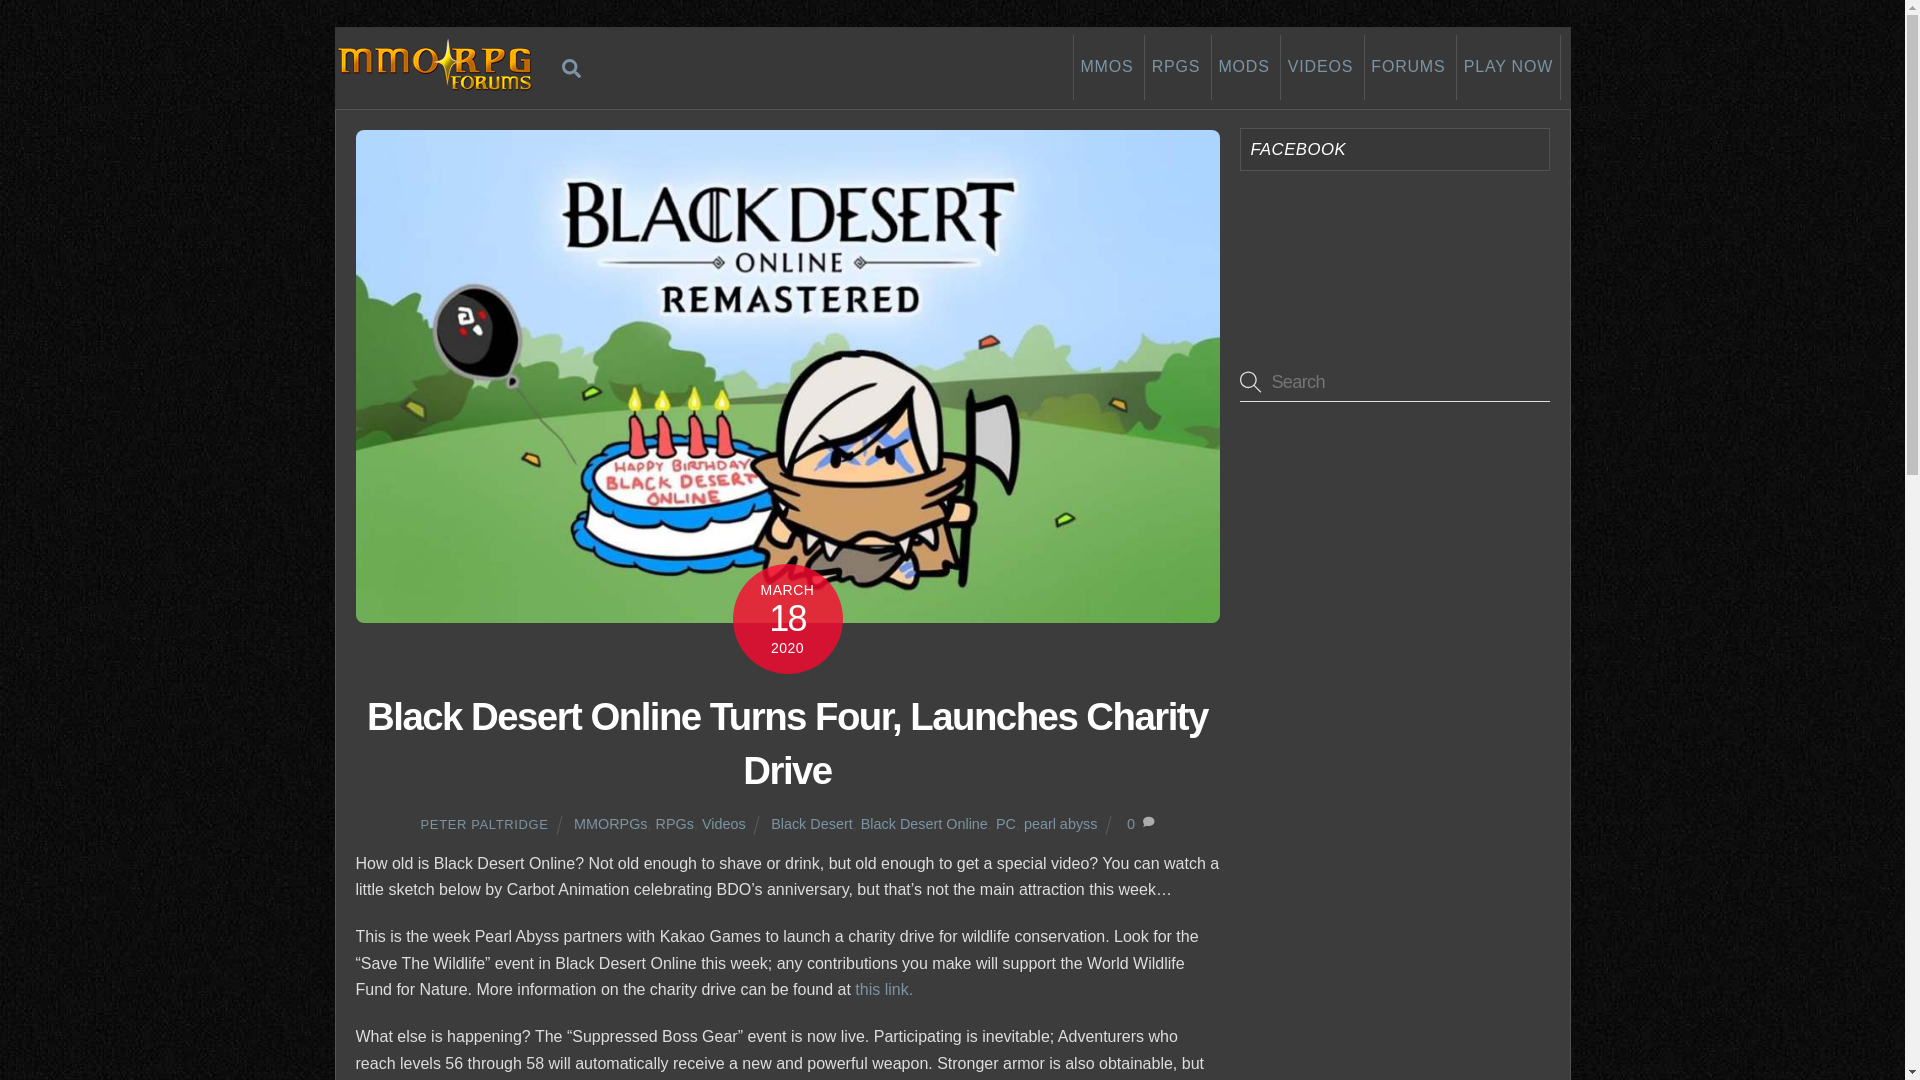 The height and width of the screenshot is (1080, 1920). I want to click on MMOS, so click(1106, 67).